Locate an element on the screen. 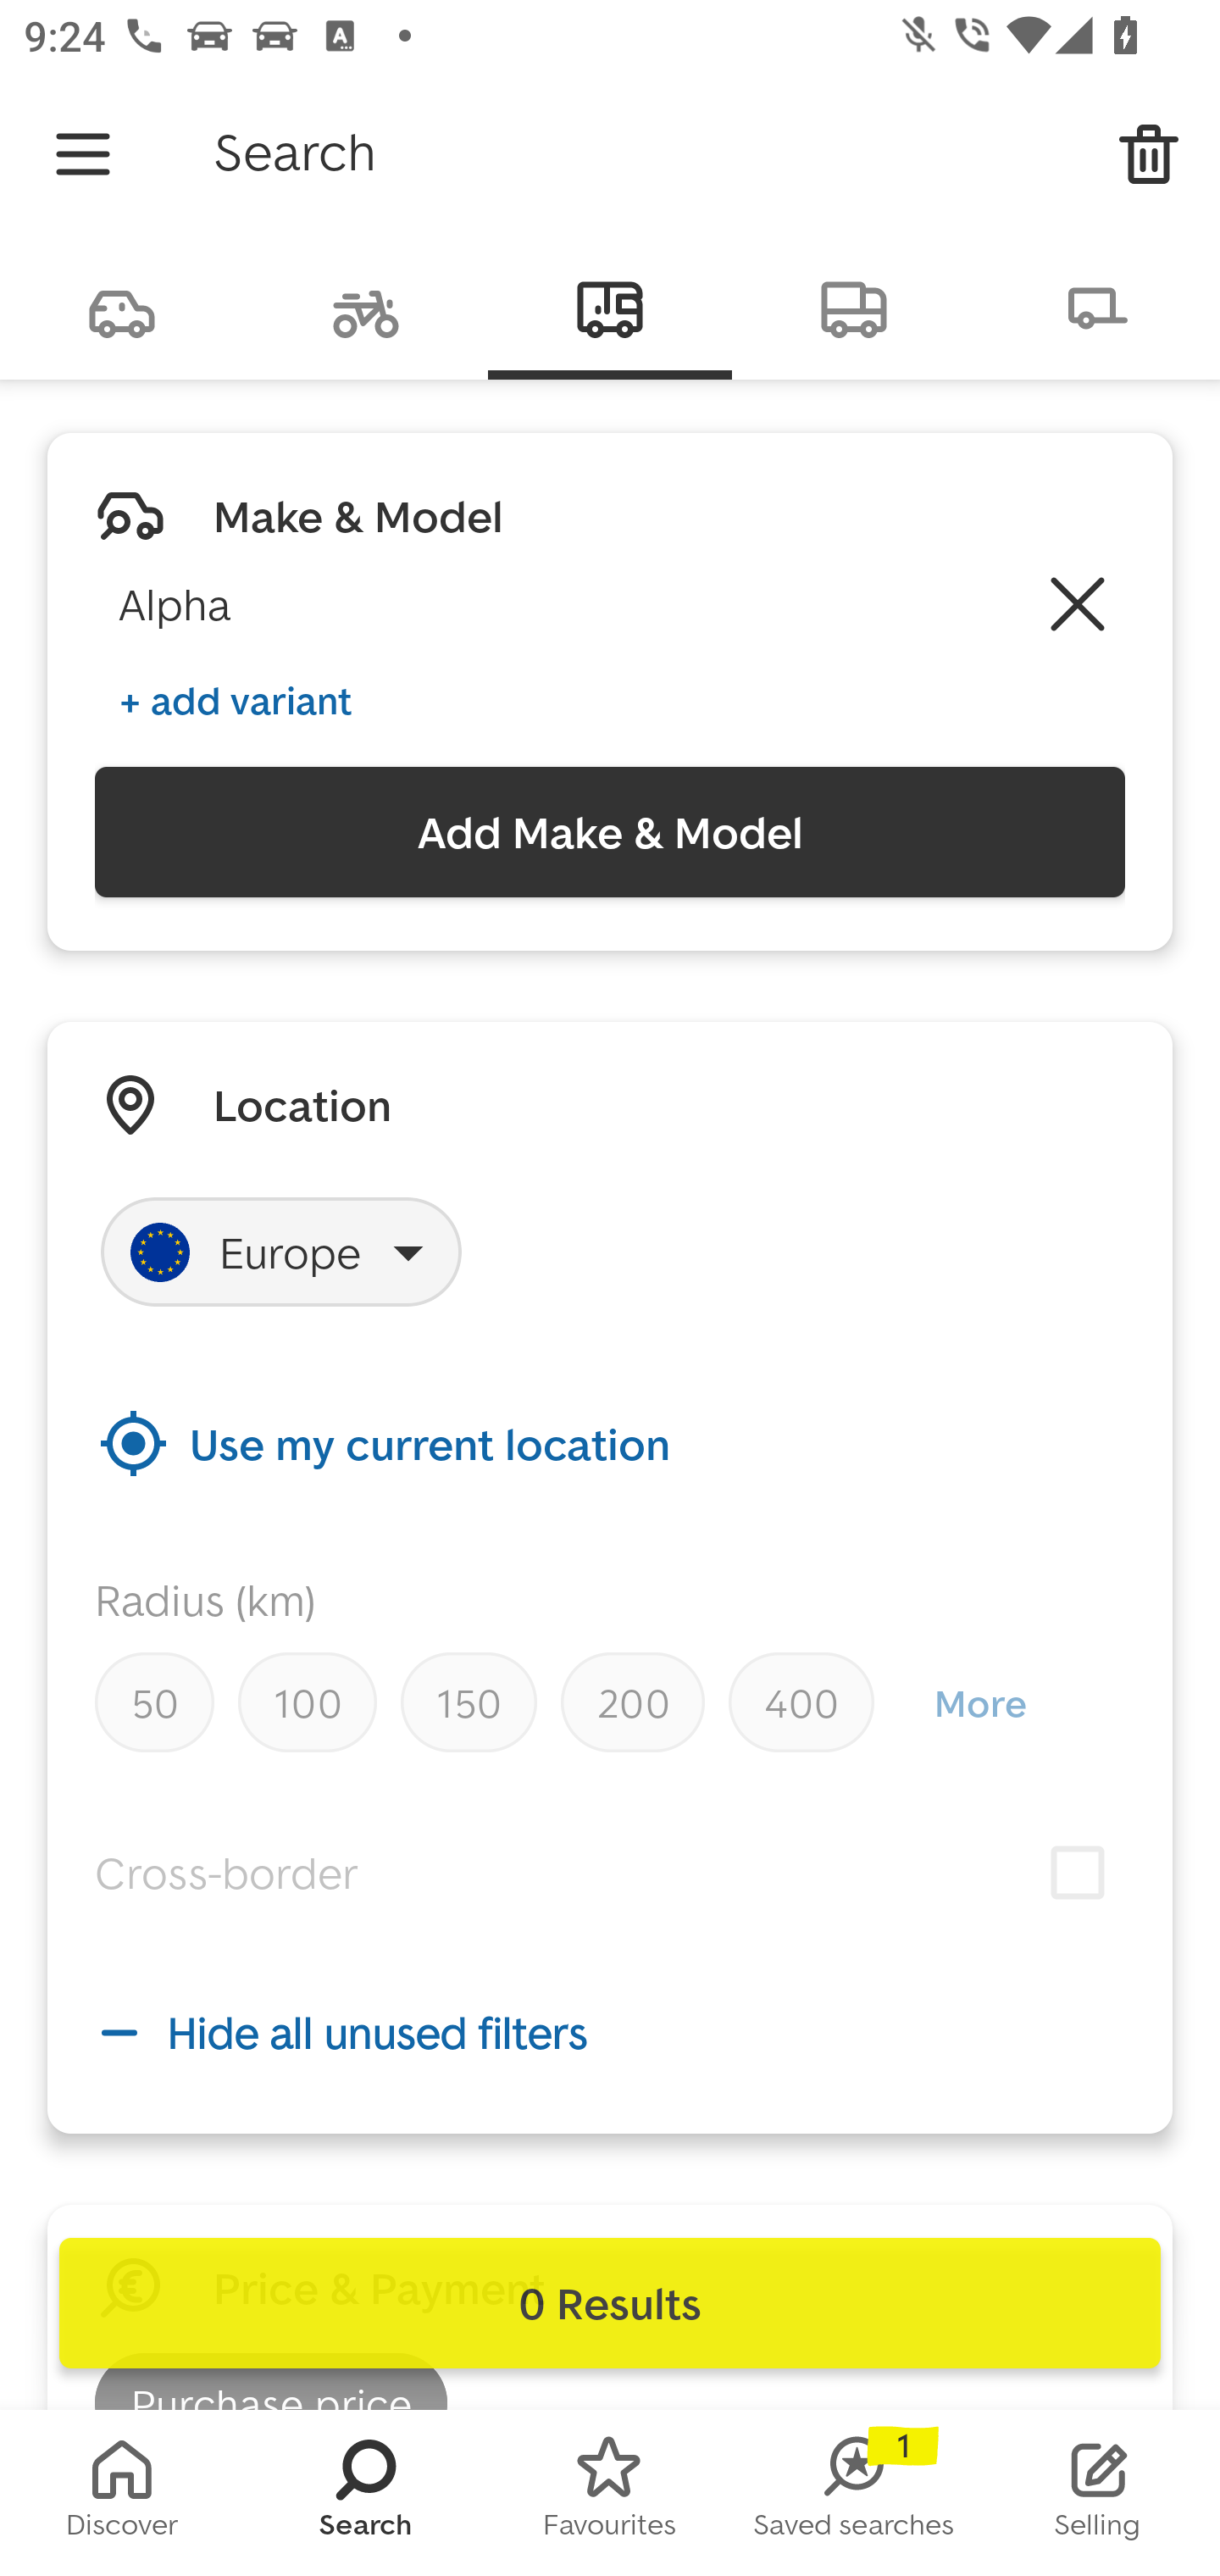 The image size is (1220, 2576). Make & Model is located at coordinates (358, 516).